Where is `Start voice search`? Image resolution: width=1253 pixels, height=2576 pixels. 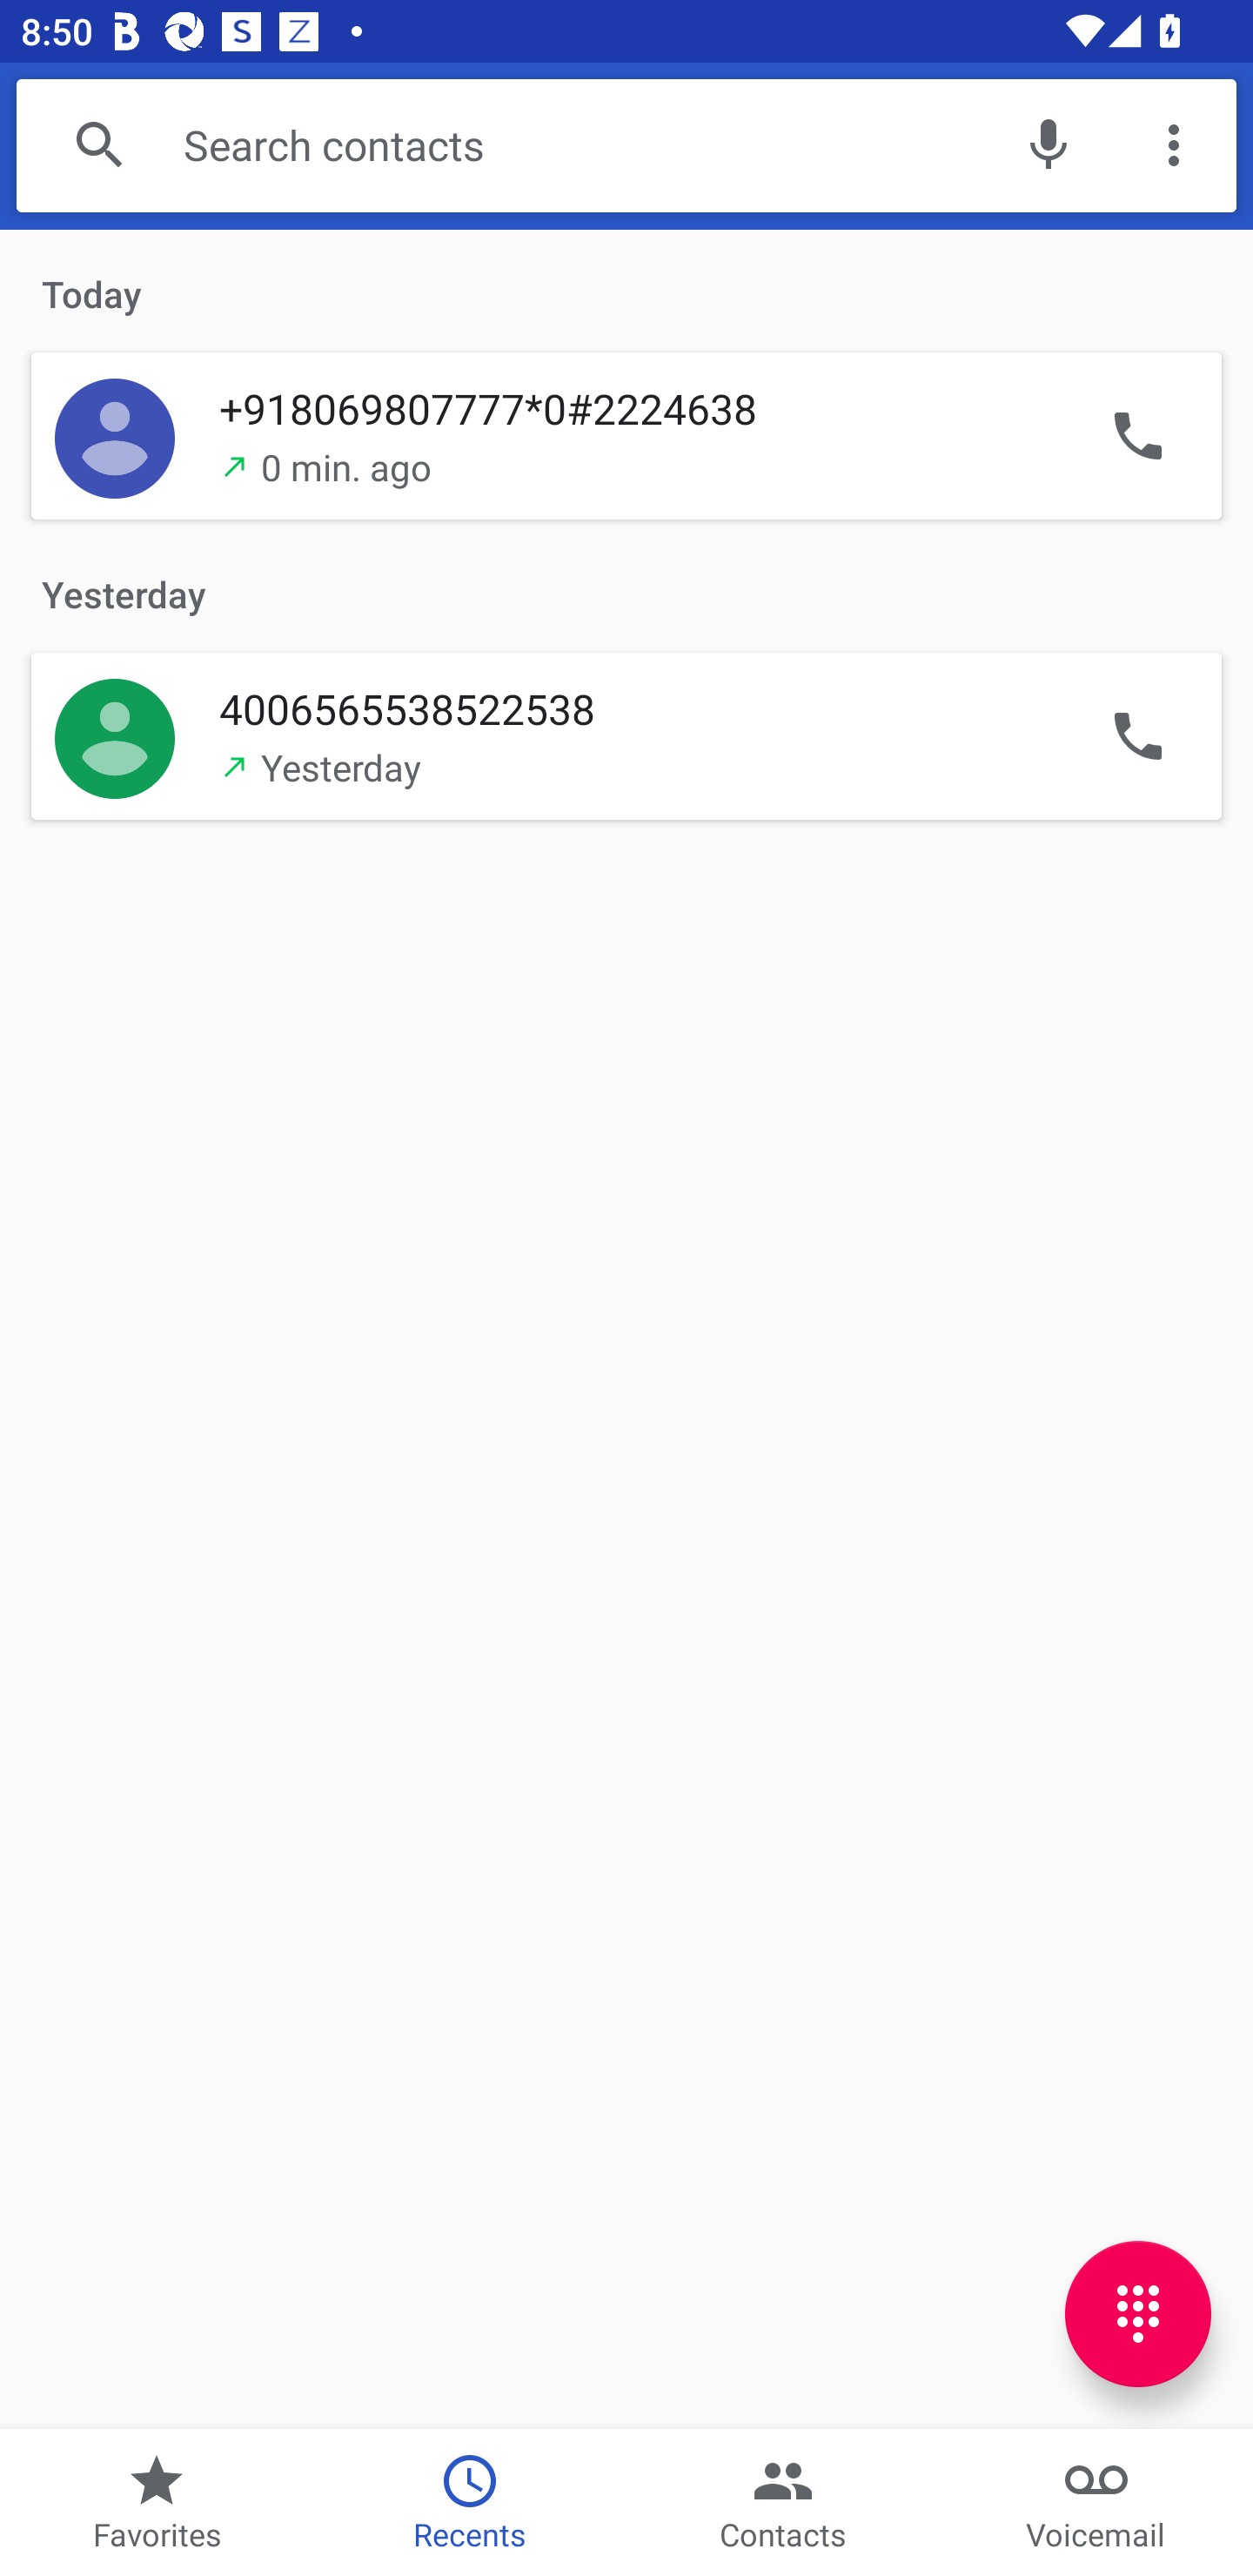 Start voice search is located at coordinates (1049, 144).